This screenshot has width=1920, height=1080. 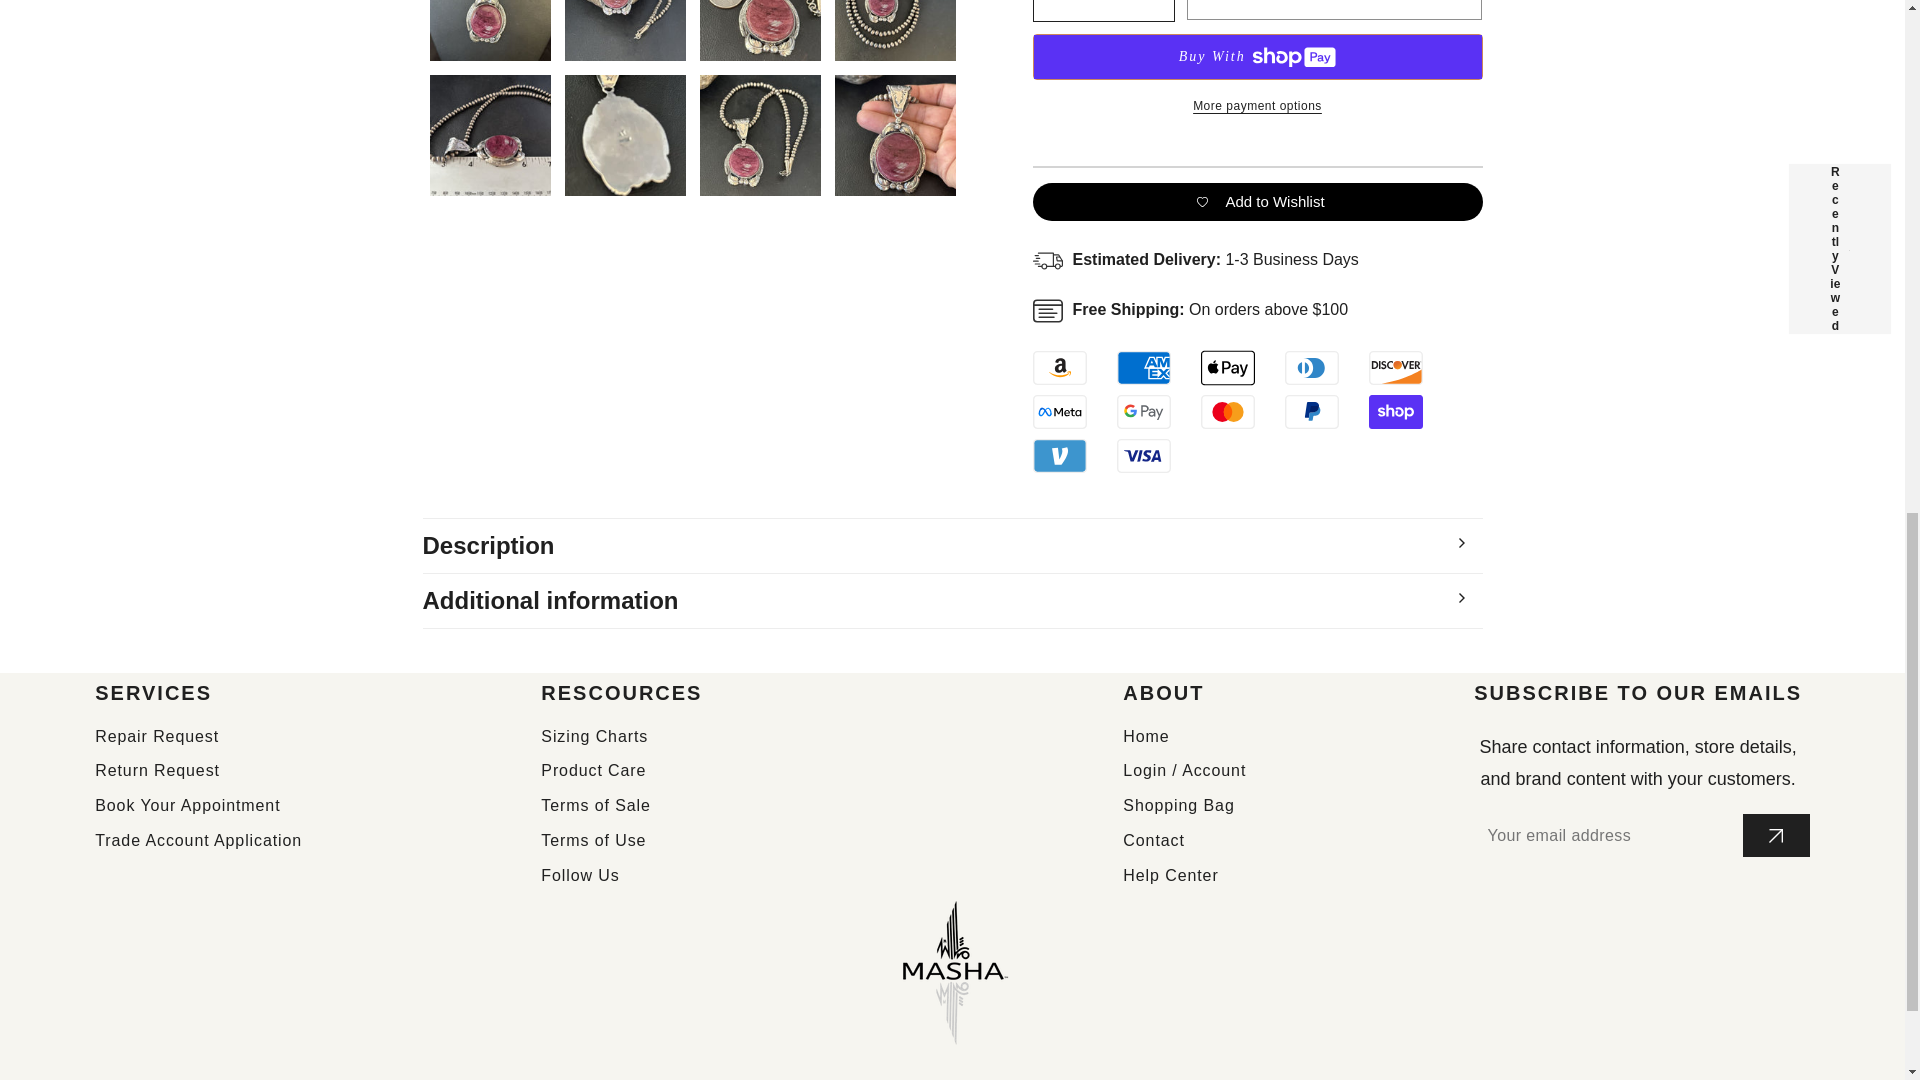 What do you see at coordinates (1104, 10) in the screenshot?
I see `1` at bounding box center [1104, 10].